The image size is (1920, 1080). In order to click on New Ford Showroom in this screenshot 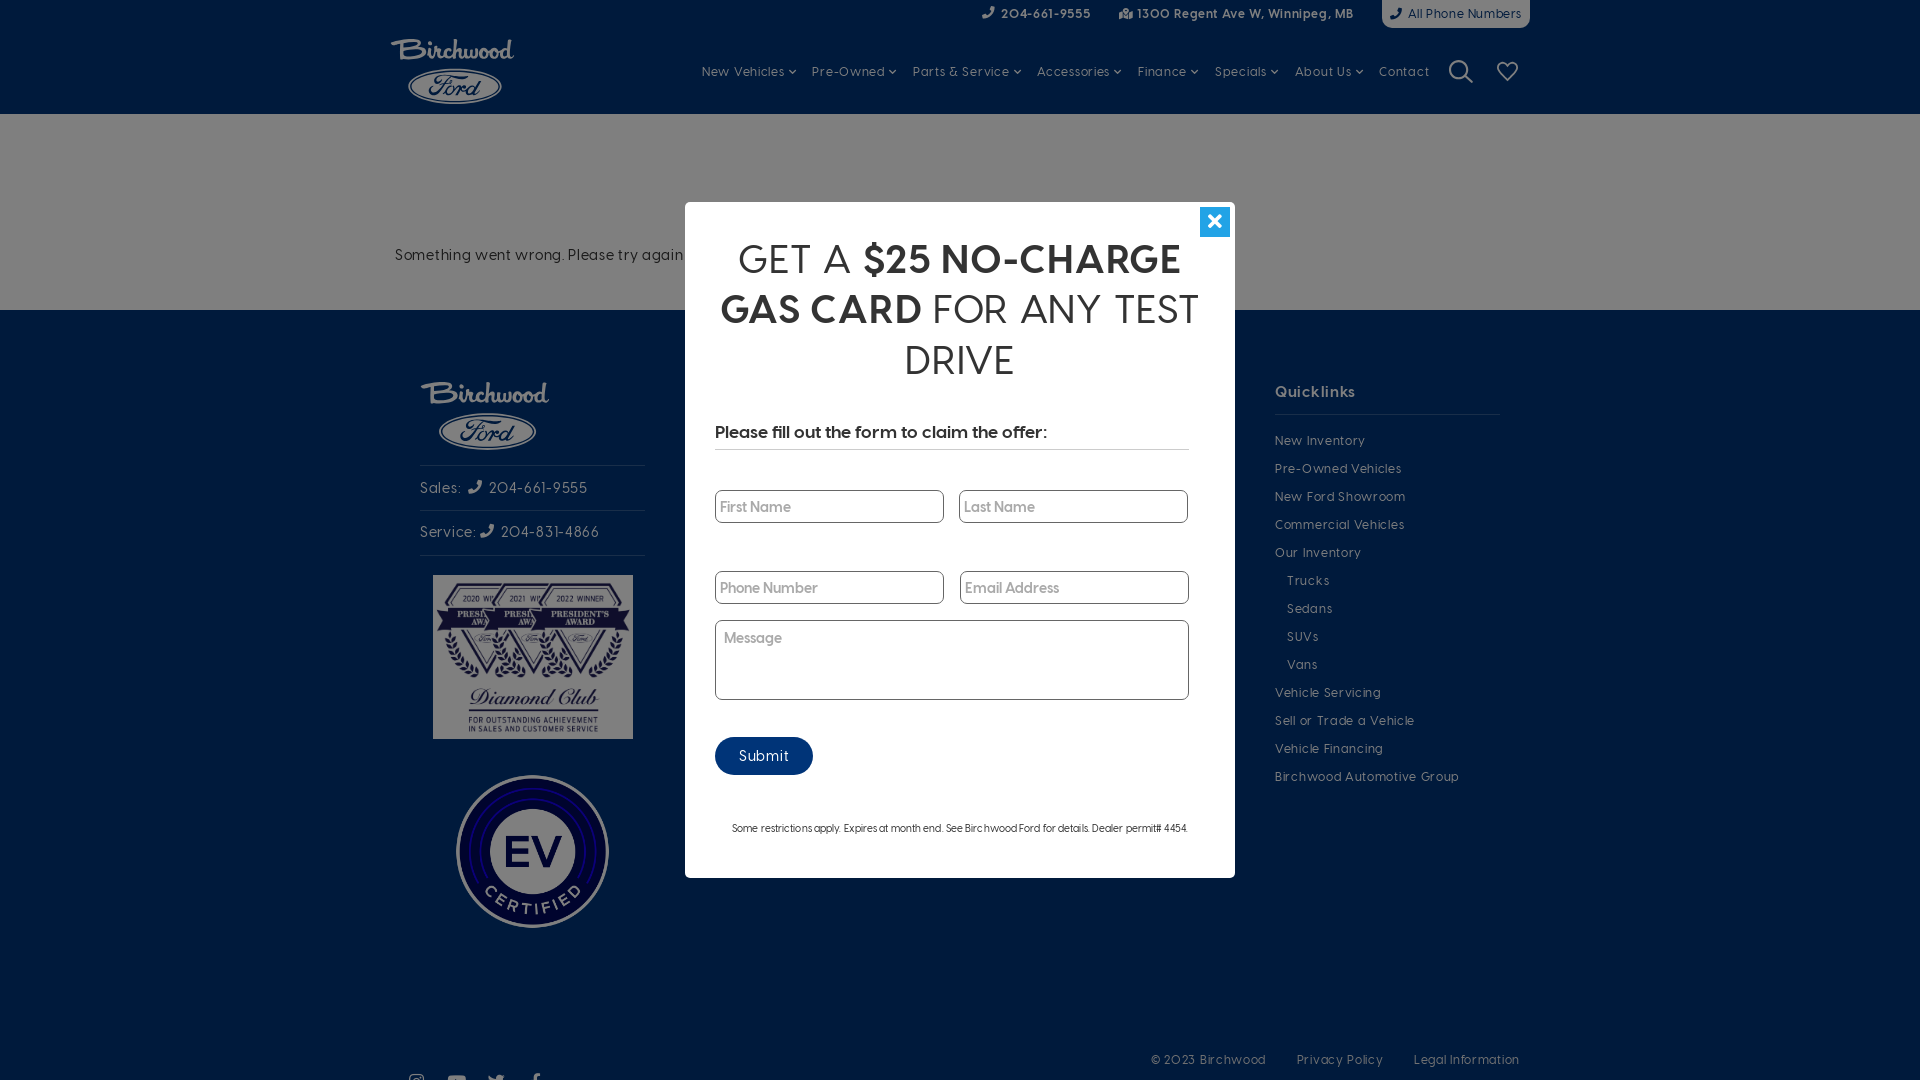, I will do `click(1388, 496)`.